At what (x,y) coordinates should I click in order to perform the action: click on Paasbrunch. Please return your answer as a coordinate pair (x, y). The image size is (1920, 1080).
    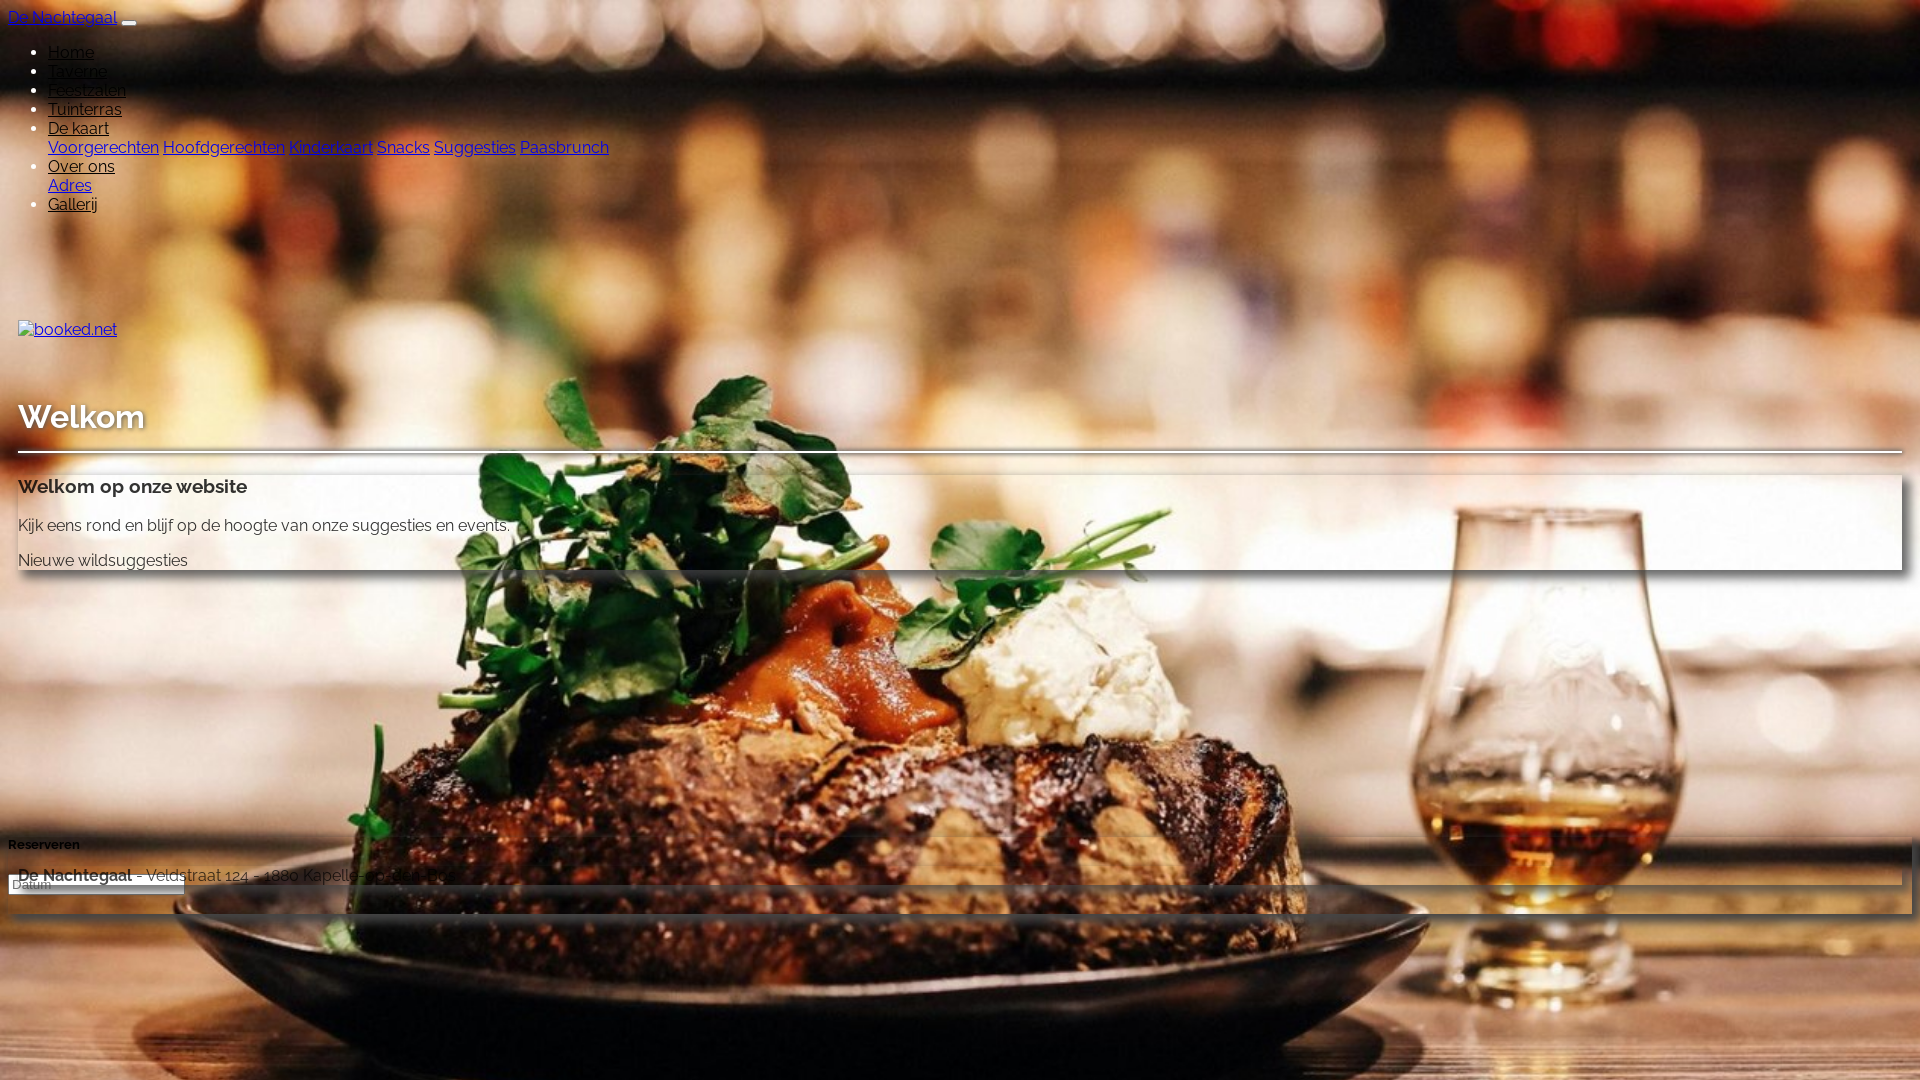
    Looking at the image, I should click on (564, 148).